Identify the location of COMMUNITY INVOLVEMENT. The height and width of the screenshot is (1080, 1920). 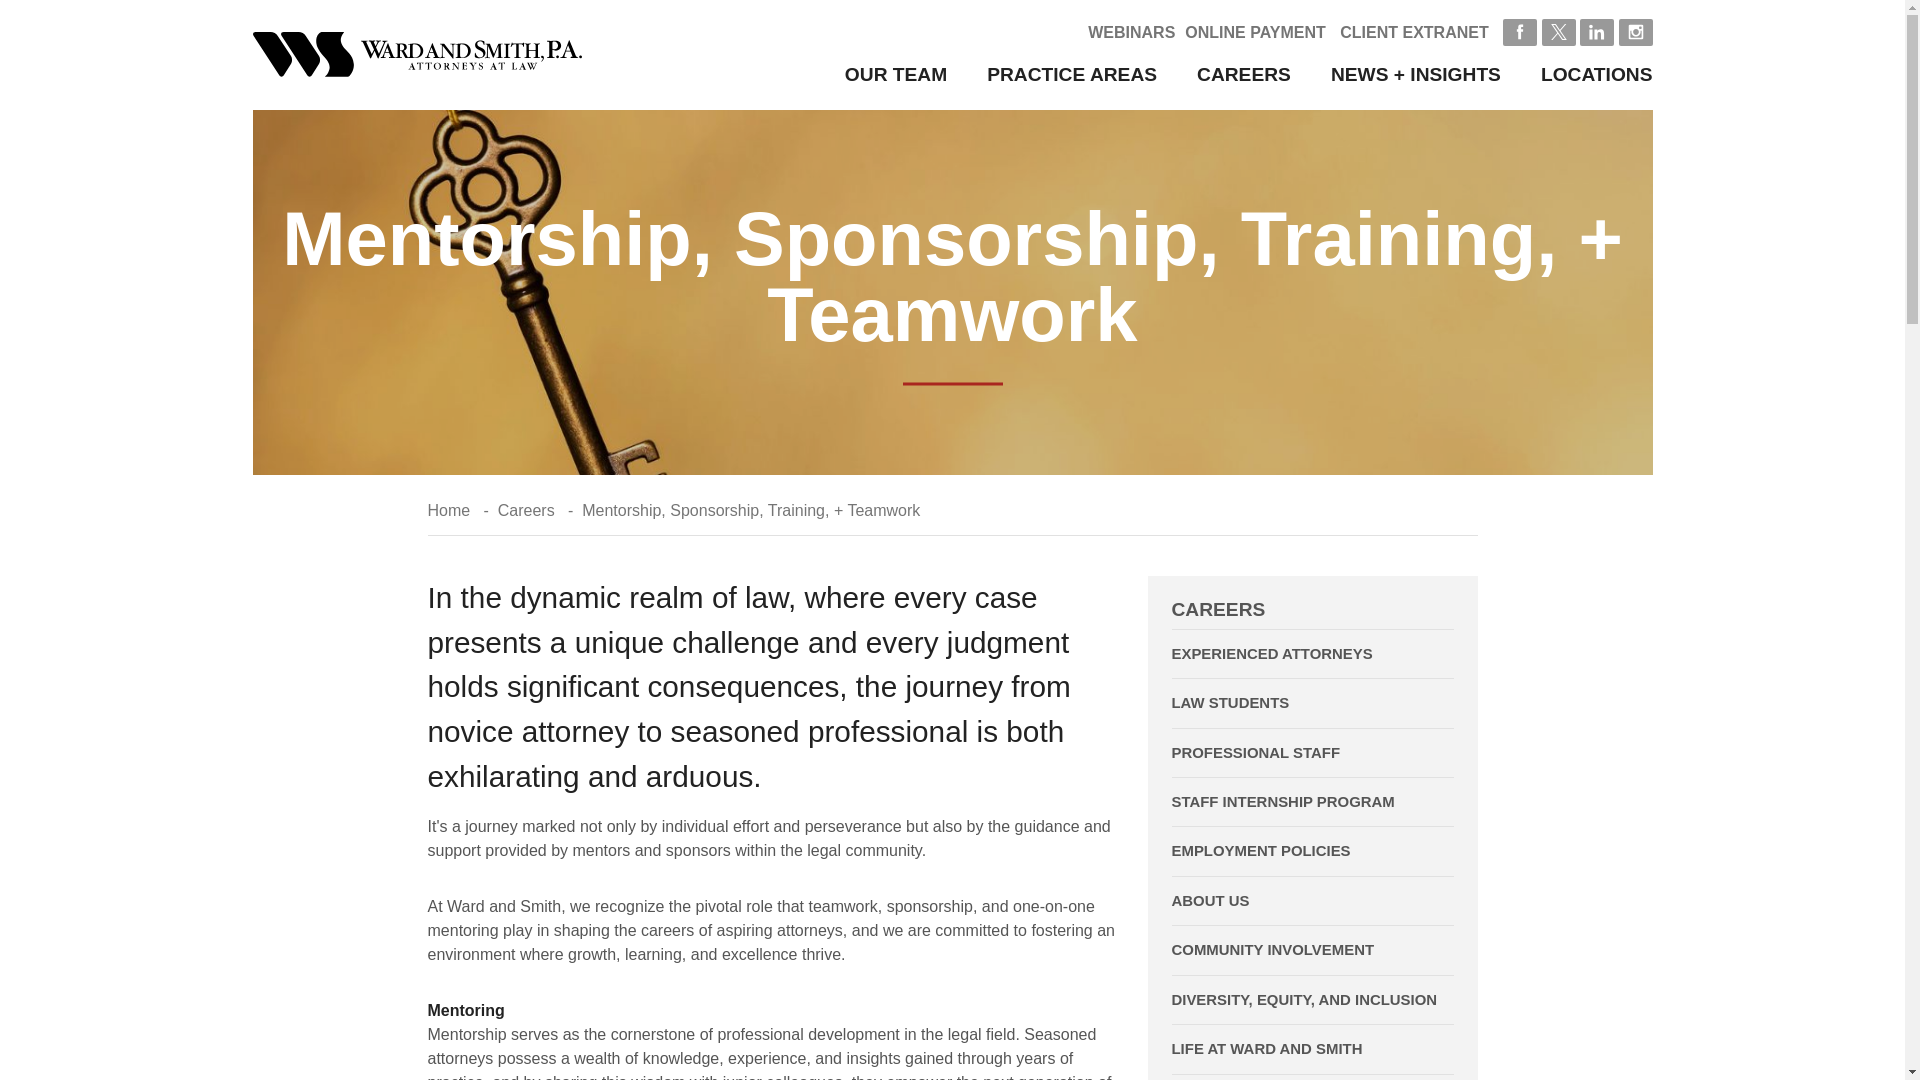
(1312, 949).